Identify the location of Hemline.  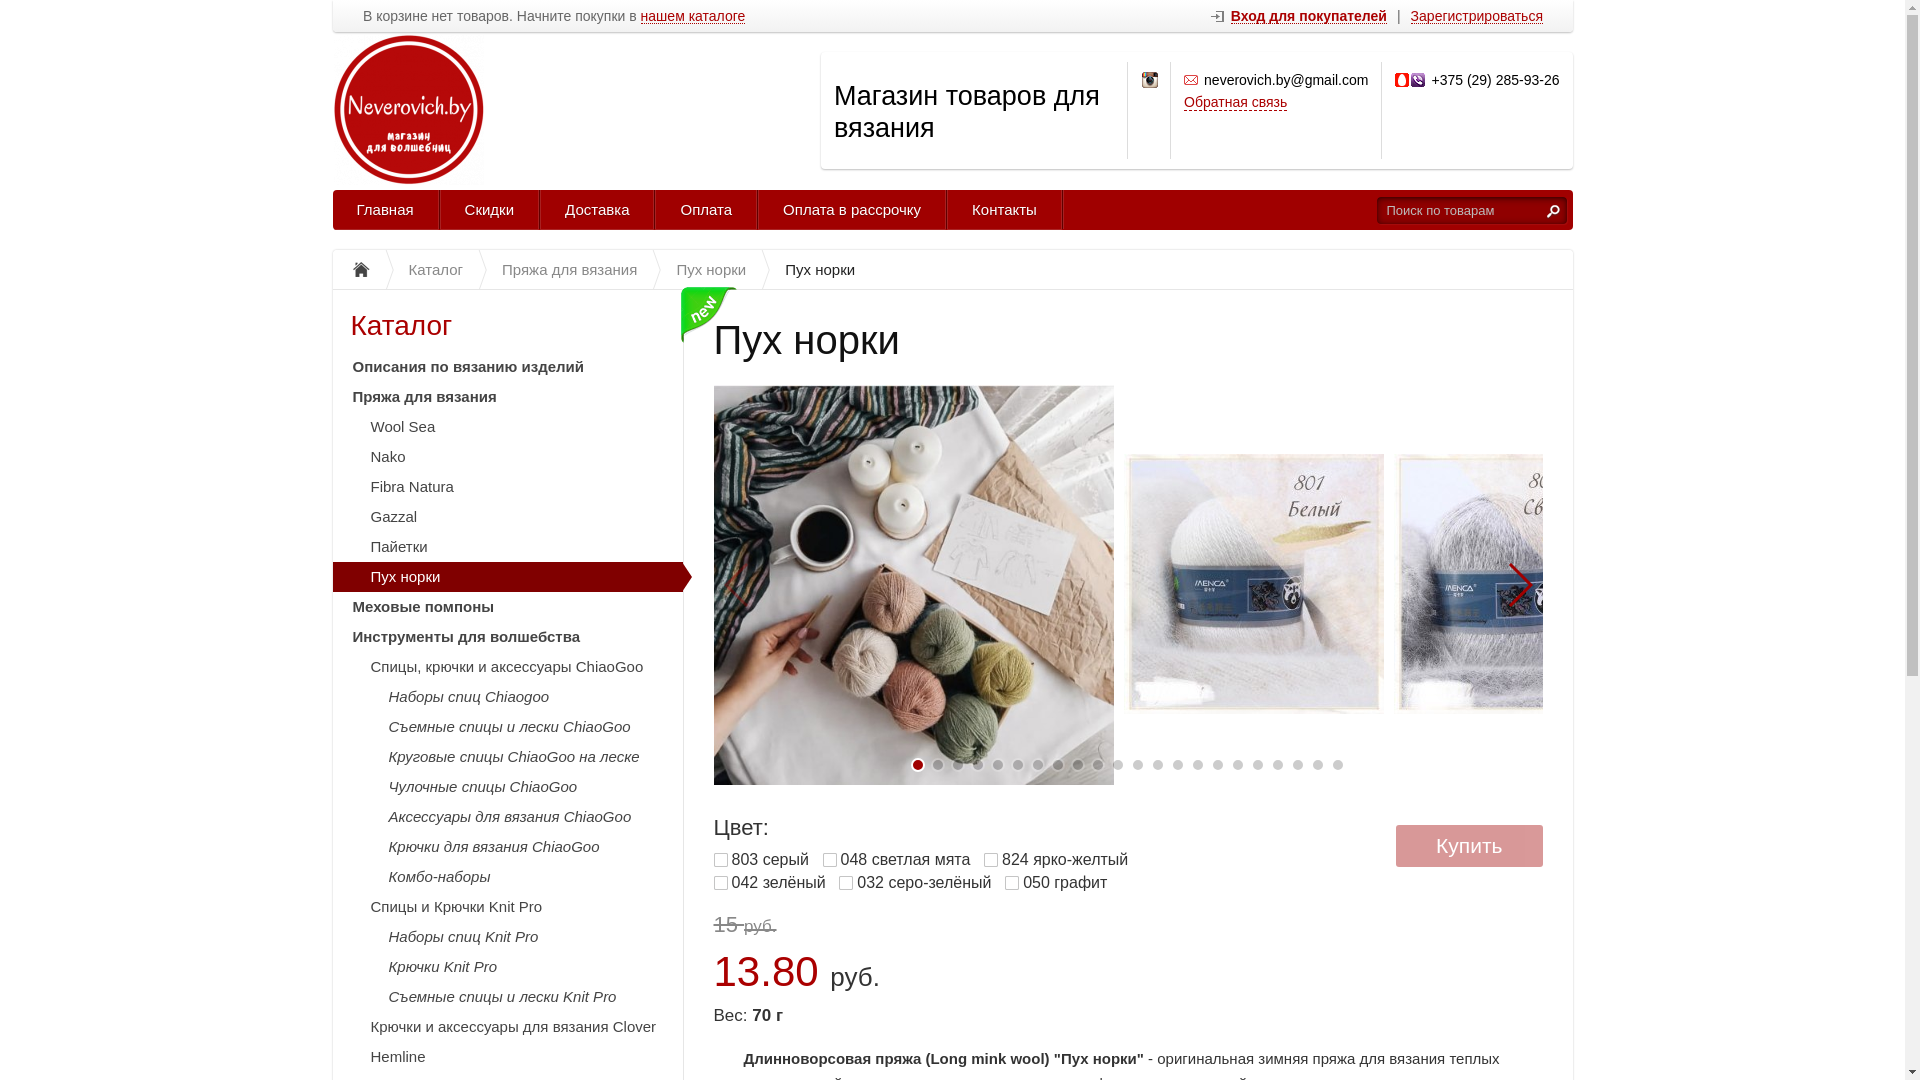
(507, 1057).